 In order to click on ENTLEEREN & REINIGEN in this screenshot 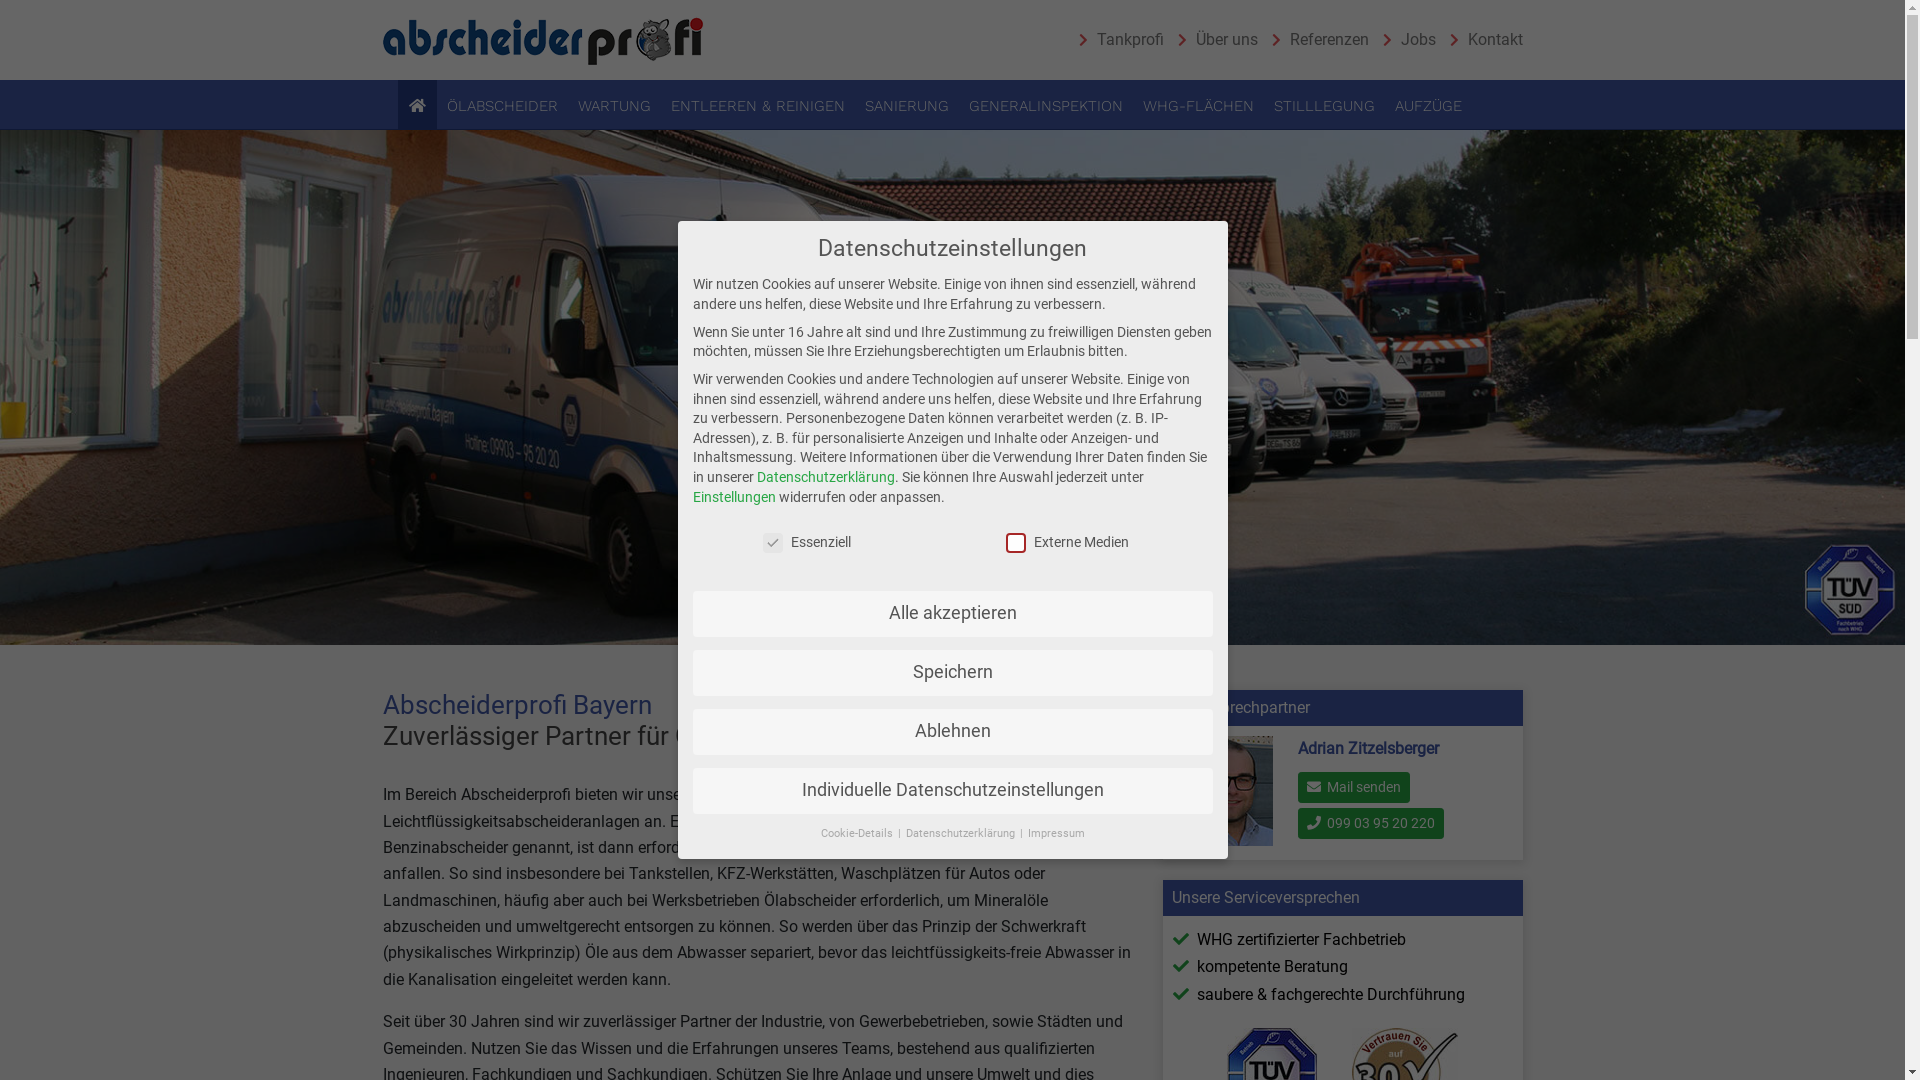, I will do `click(758, 105)`.